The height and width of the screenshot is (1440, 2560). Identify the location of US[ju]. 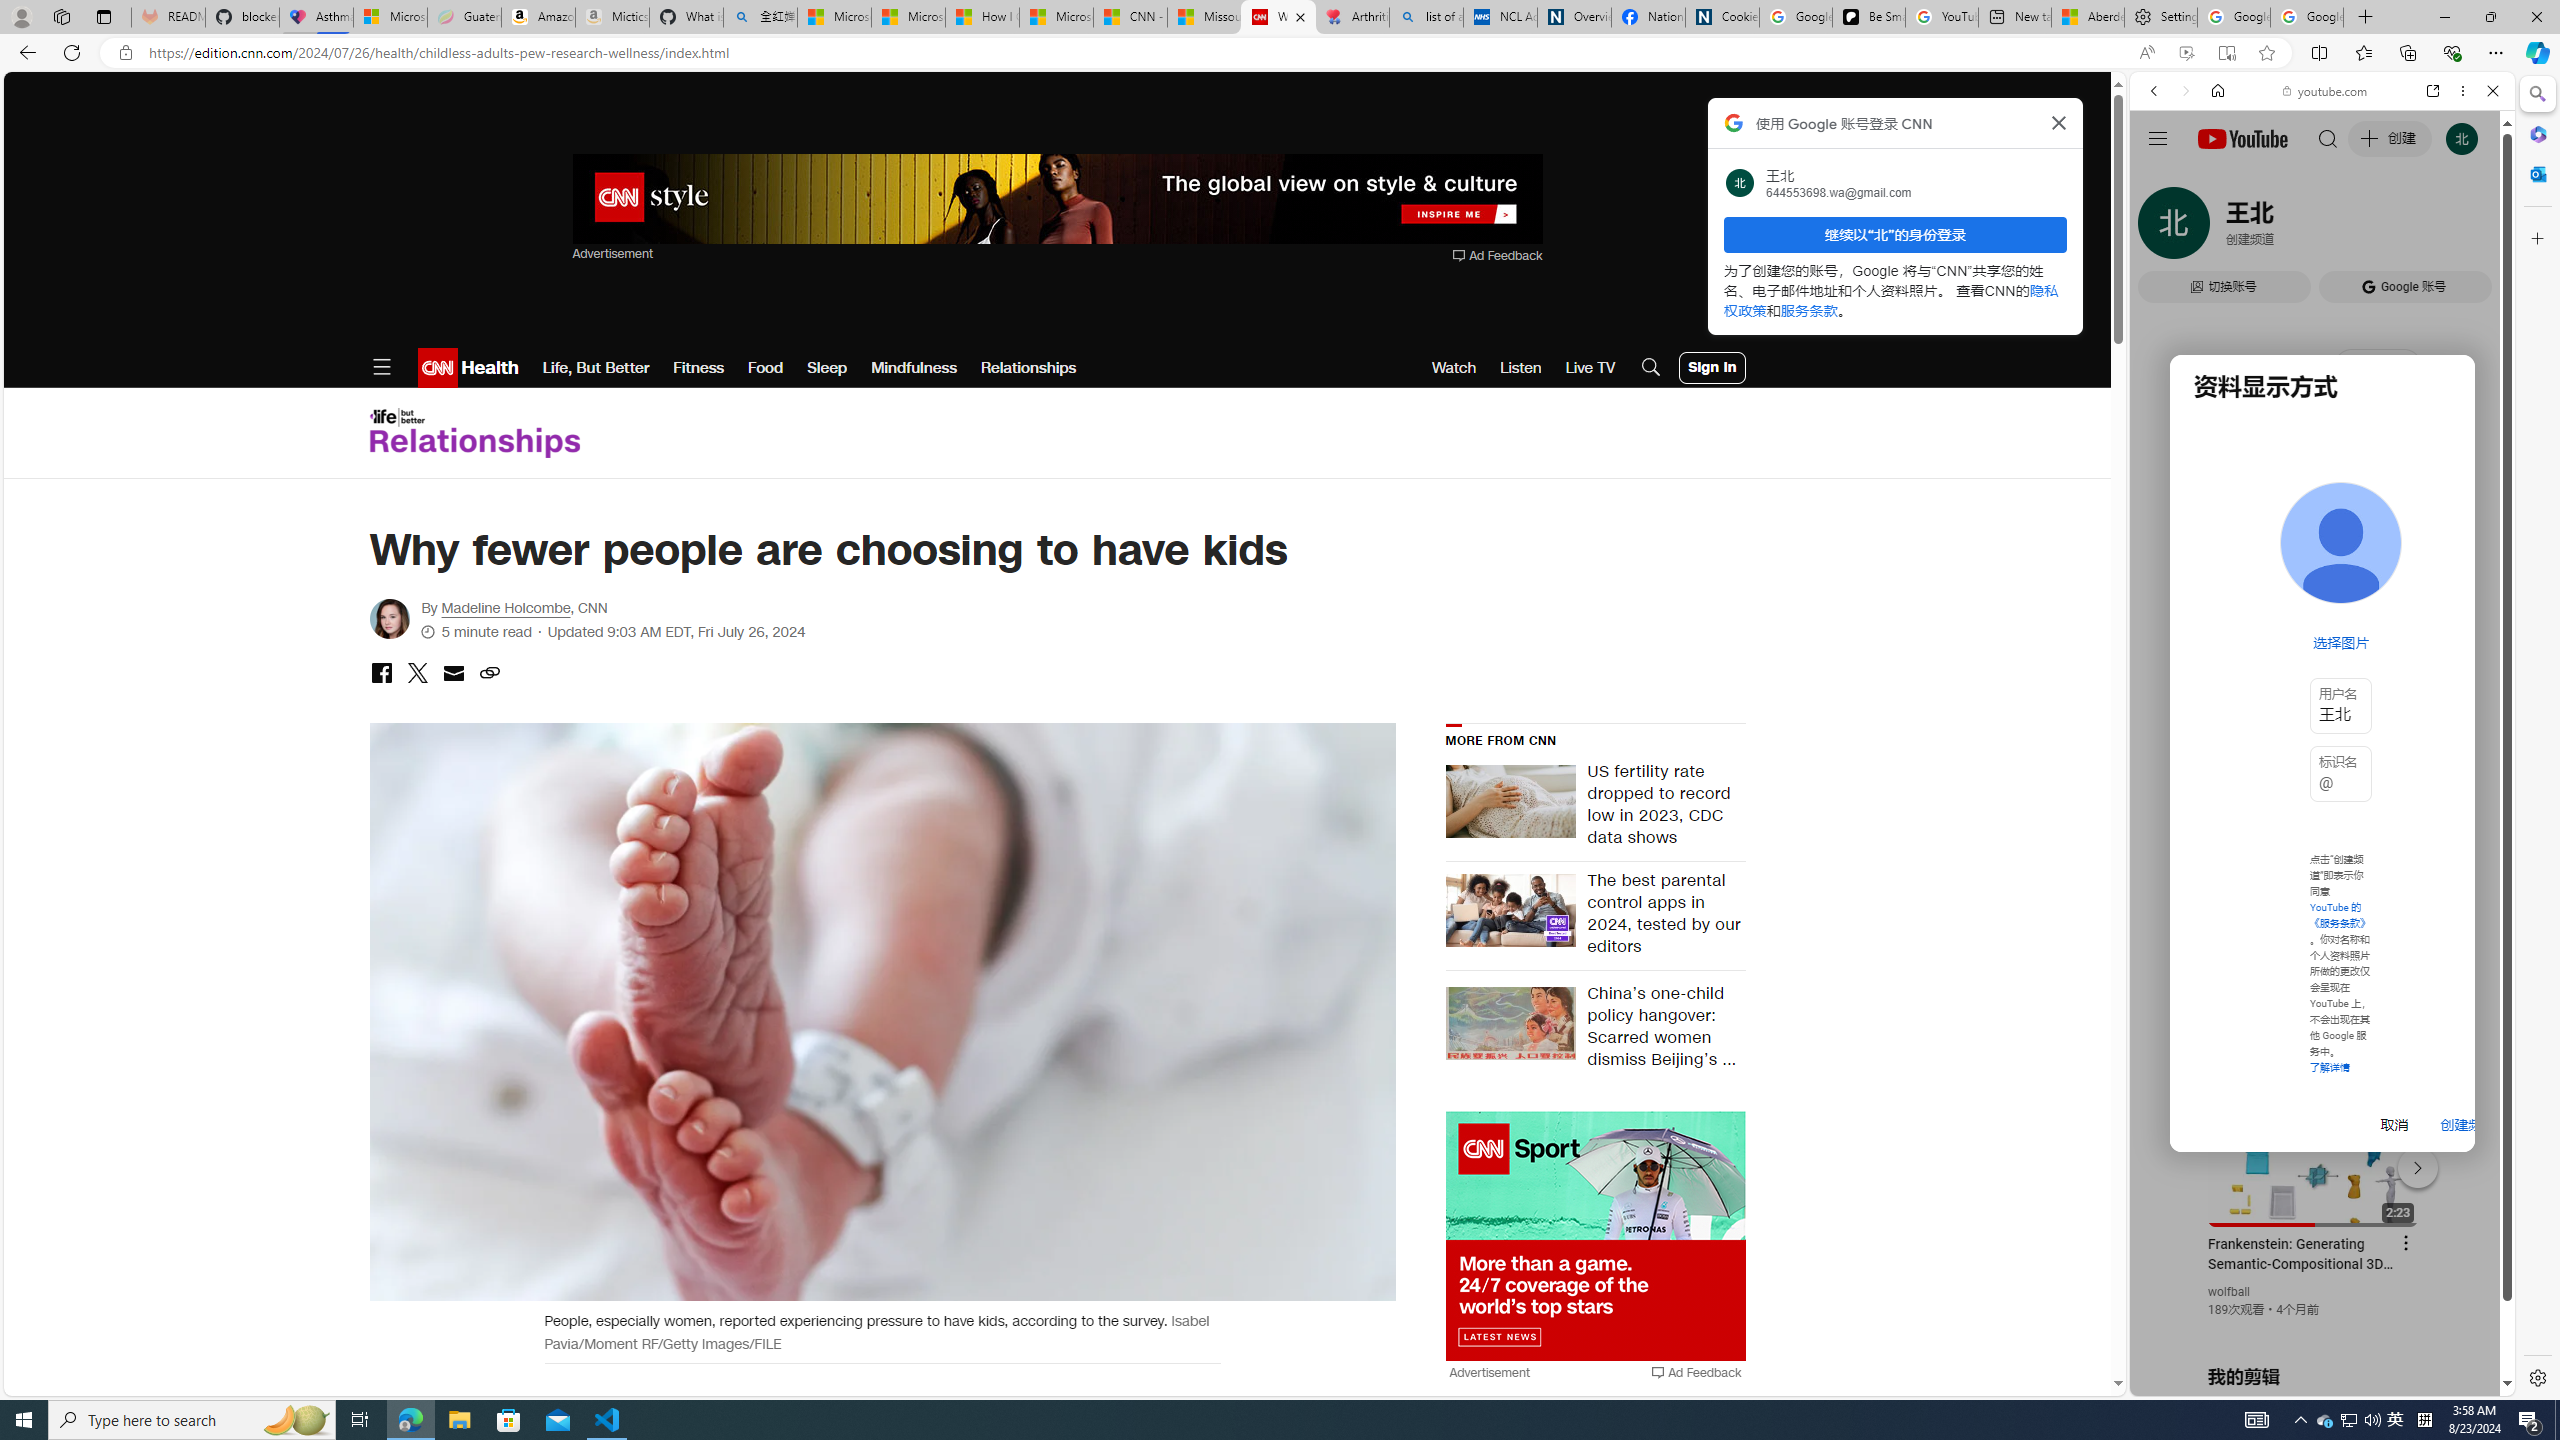
(2196, 1380).